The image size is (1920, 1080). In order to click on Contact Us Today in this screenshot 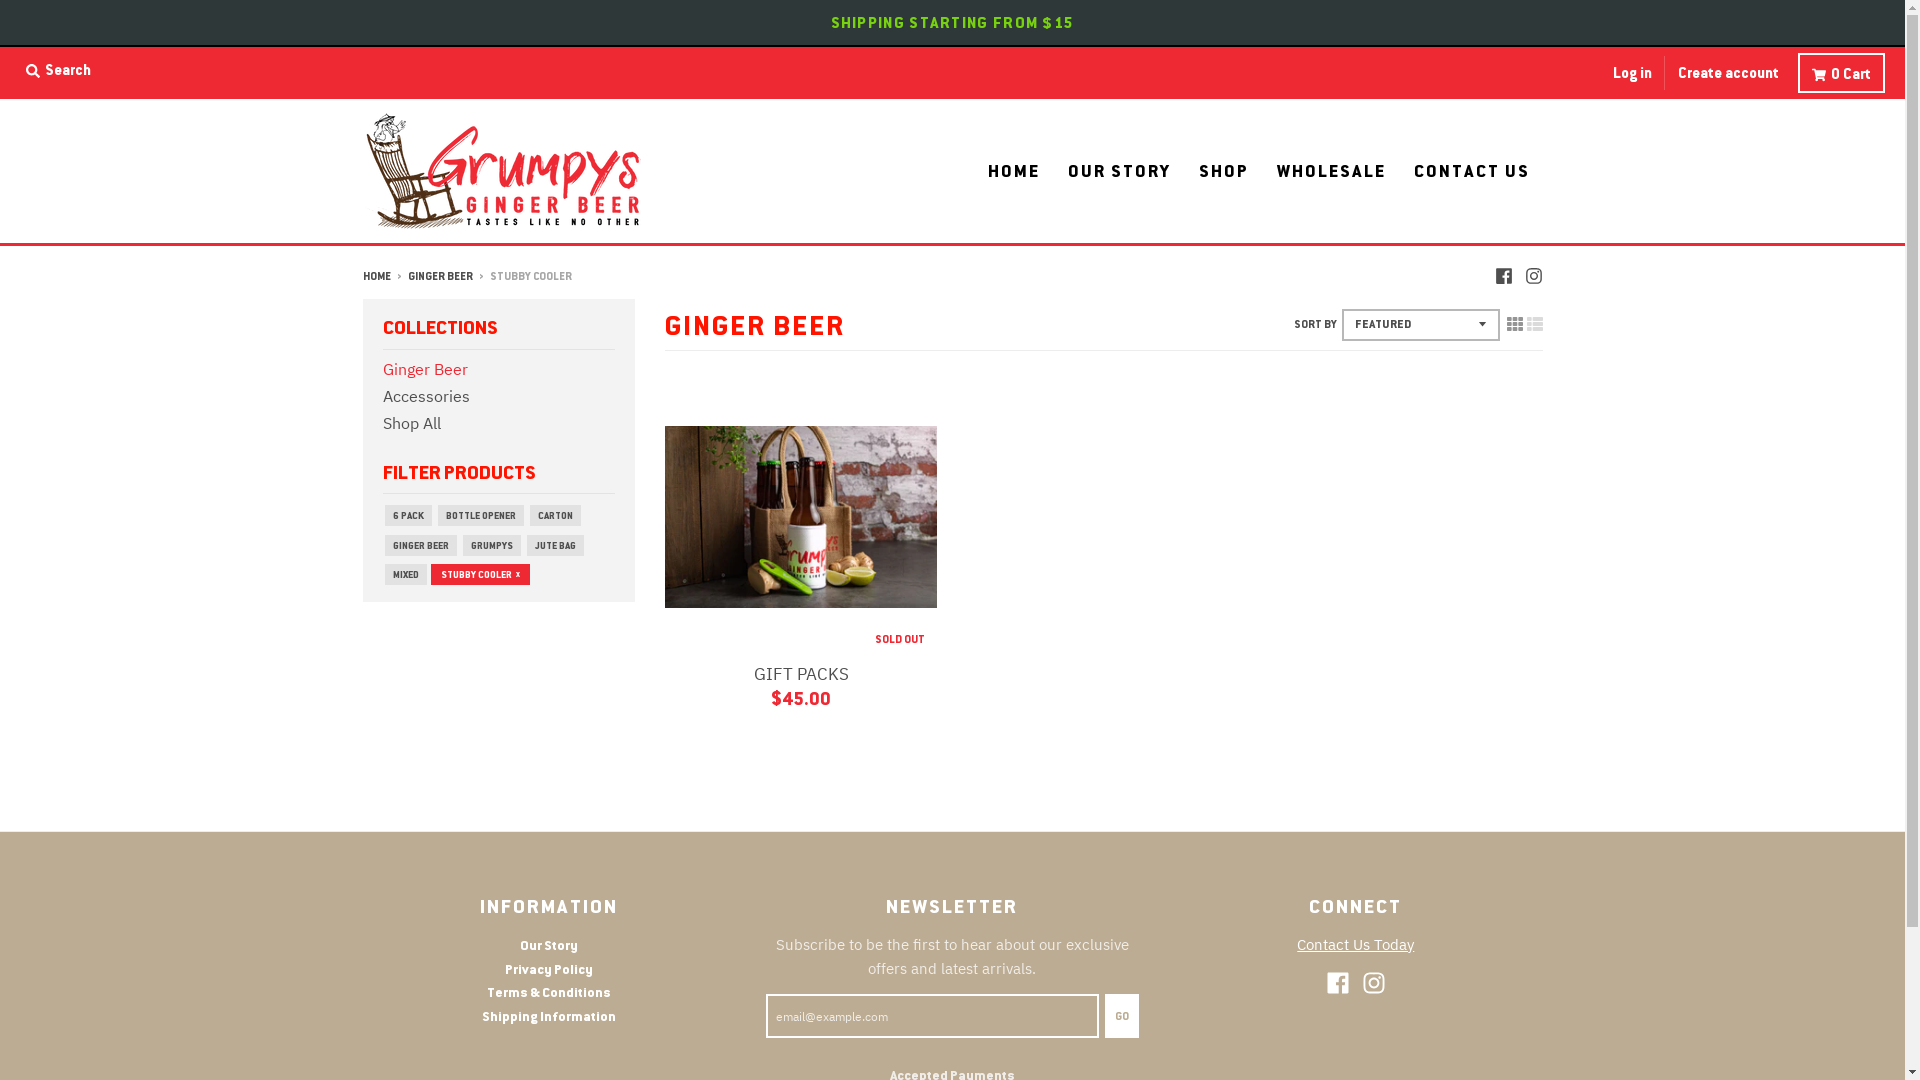, I will do `click(1356, 944)`.